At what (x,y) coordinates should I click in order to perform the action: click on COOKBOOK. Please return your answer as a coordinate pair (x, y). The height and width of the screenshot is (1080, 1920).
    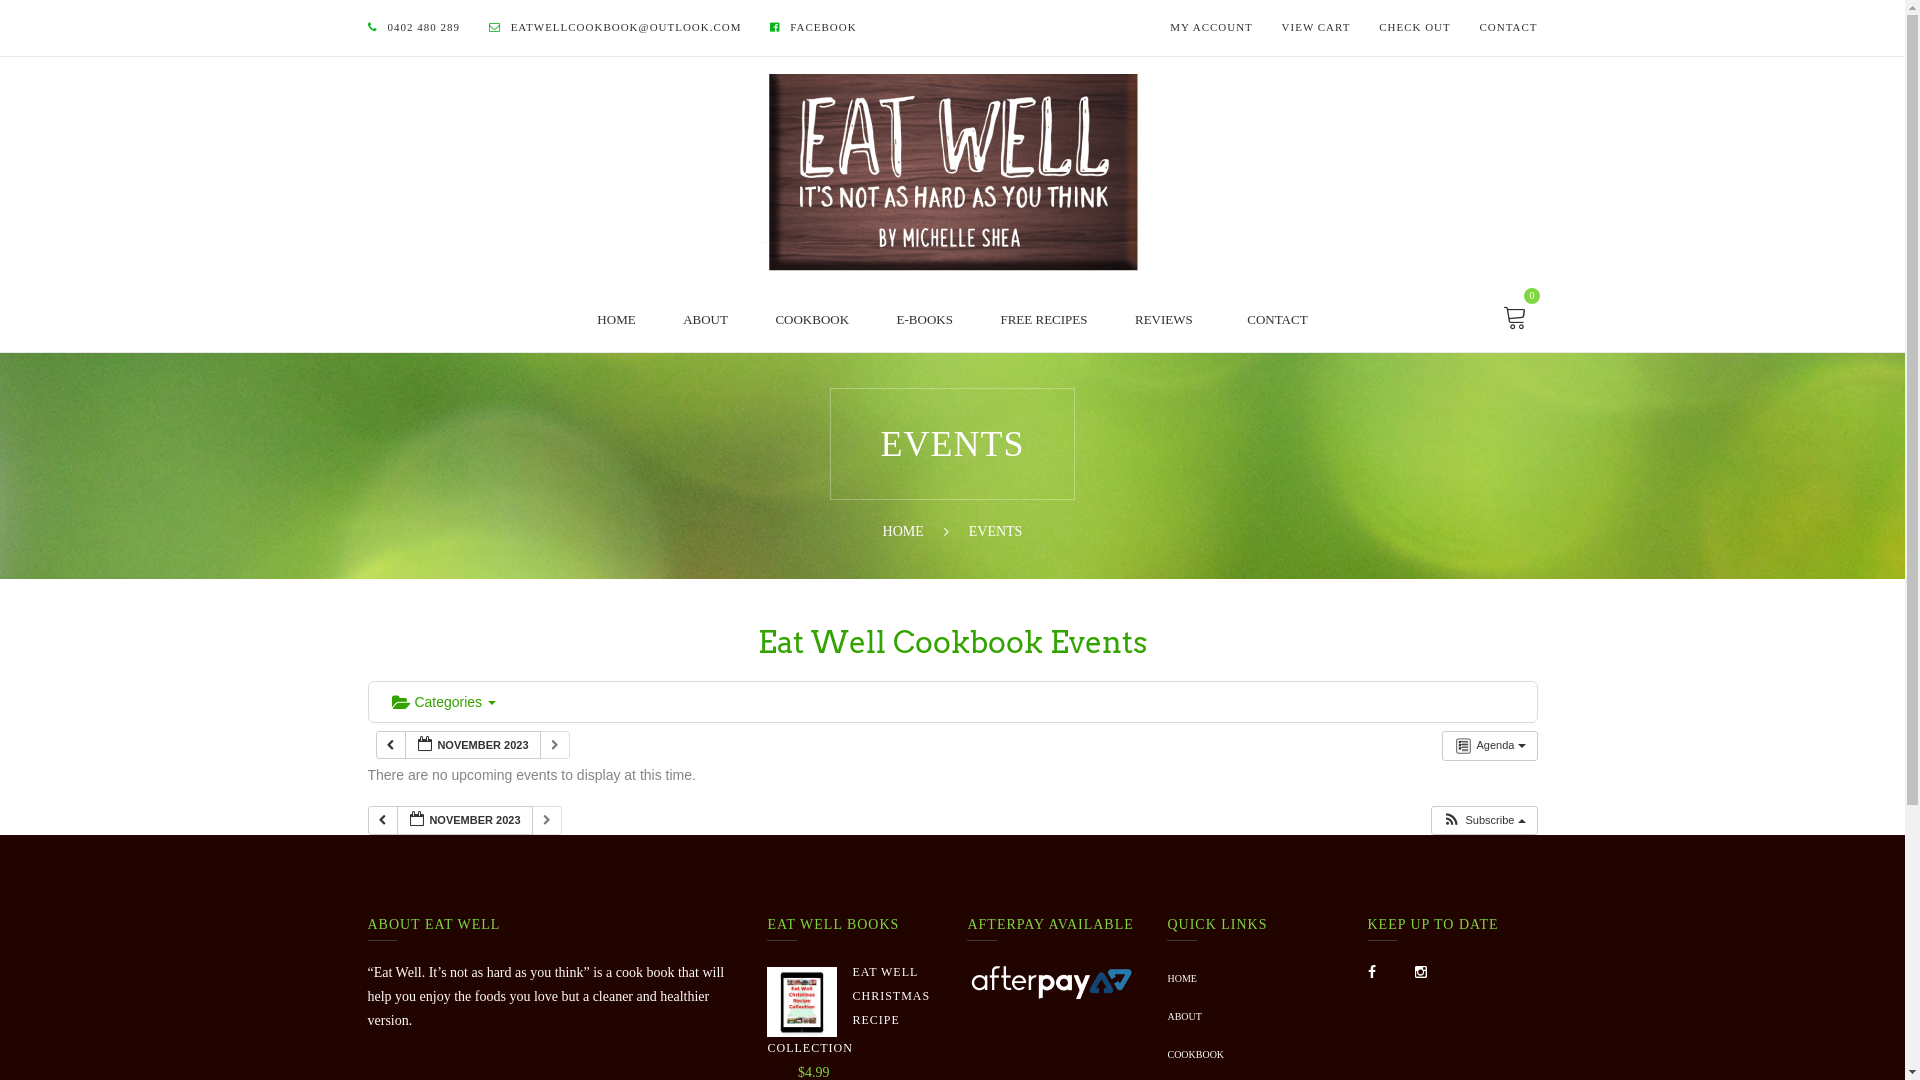
    Looking at the image, I should click on (812, 320).